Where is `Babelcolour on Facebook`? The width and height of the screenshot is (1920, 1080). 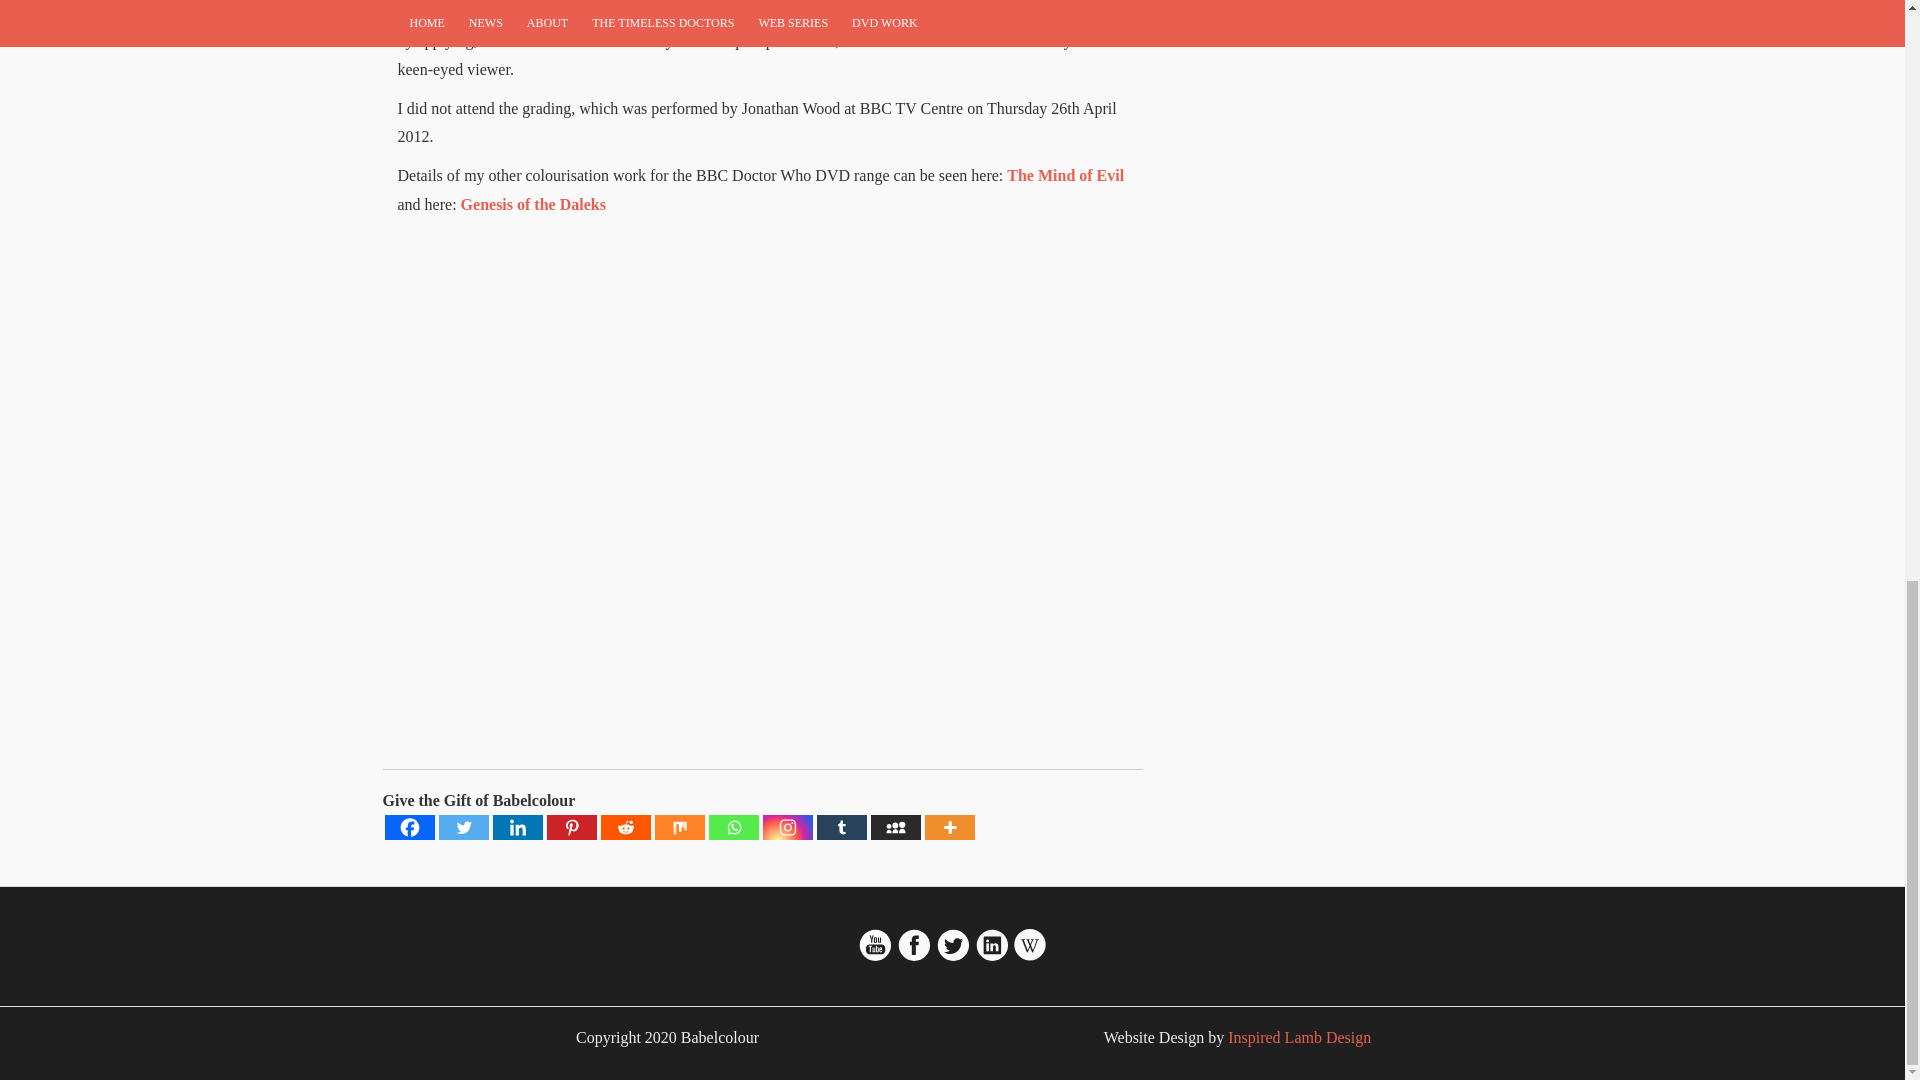
Babelcolour on Facebook is located at coordinates (914, 956).